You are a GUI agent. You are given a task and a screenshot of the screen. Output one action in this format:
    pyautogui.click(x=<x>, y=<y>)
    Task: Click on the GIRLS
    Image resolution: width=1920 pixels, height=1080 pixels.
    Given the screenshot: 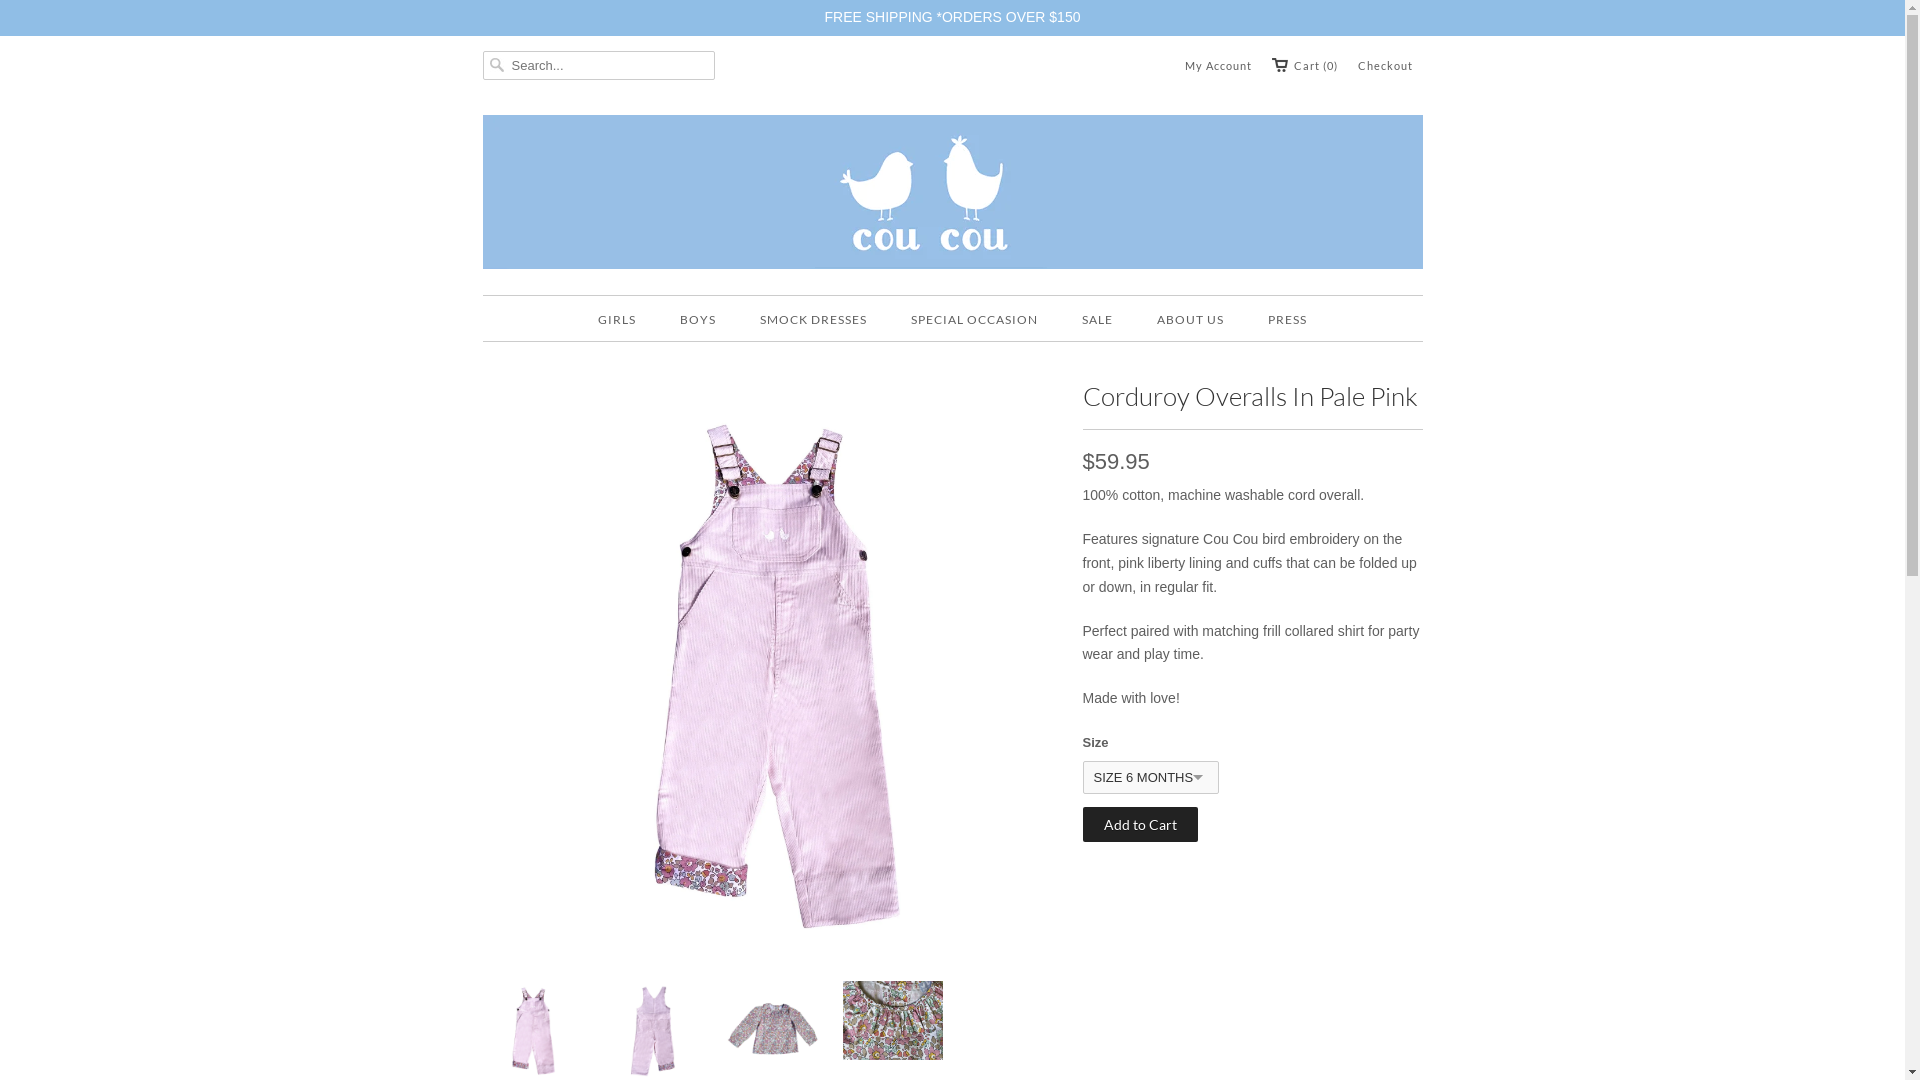 What is the action you would take?
    pyautogui.click(x=617, y=320)
    